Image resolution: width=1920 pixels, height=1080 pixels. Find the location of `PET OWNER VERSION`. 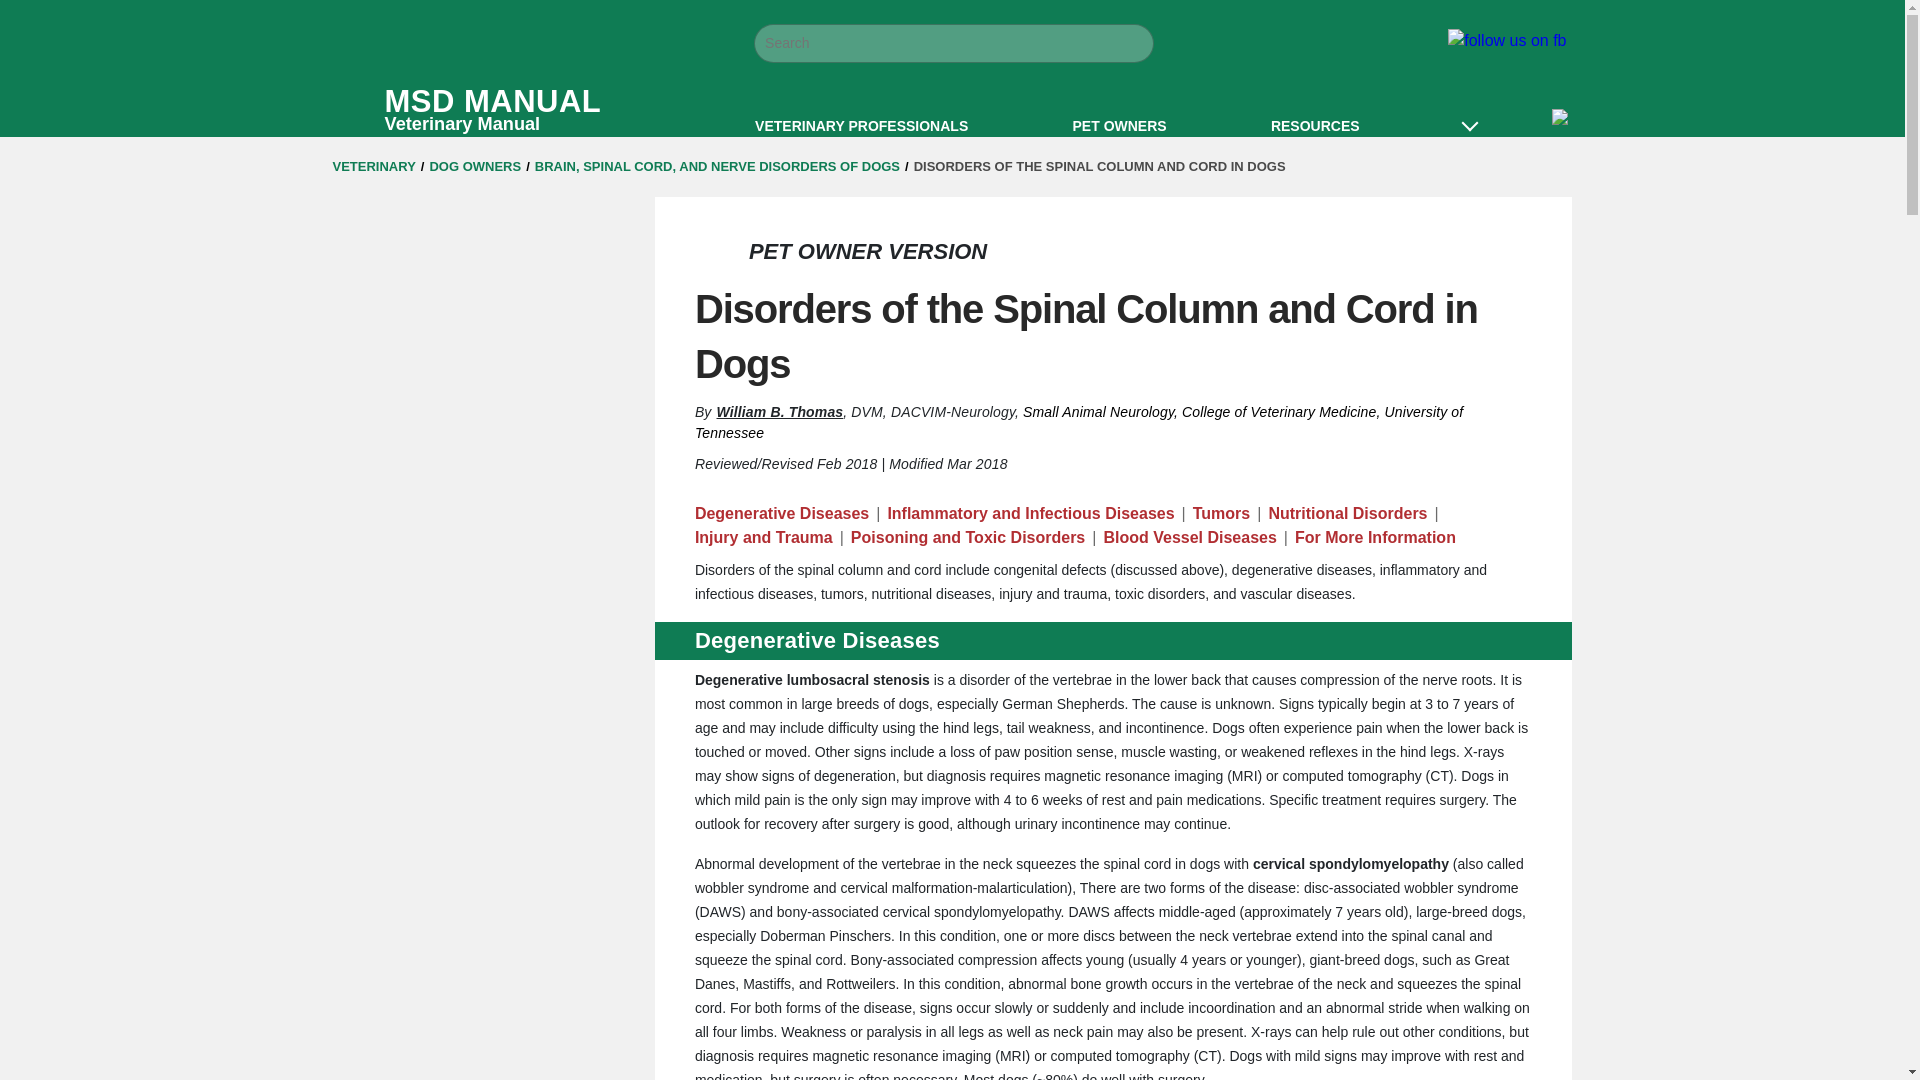

PET OWNER VERSION is located at coordinates (867, 250).